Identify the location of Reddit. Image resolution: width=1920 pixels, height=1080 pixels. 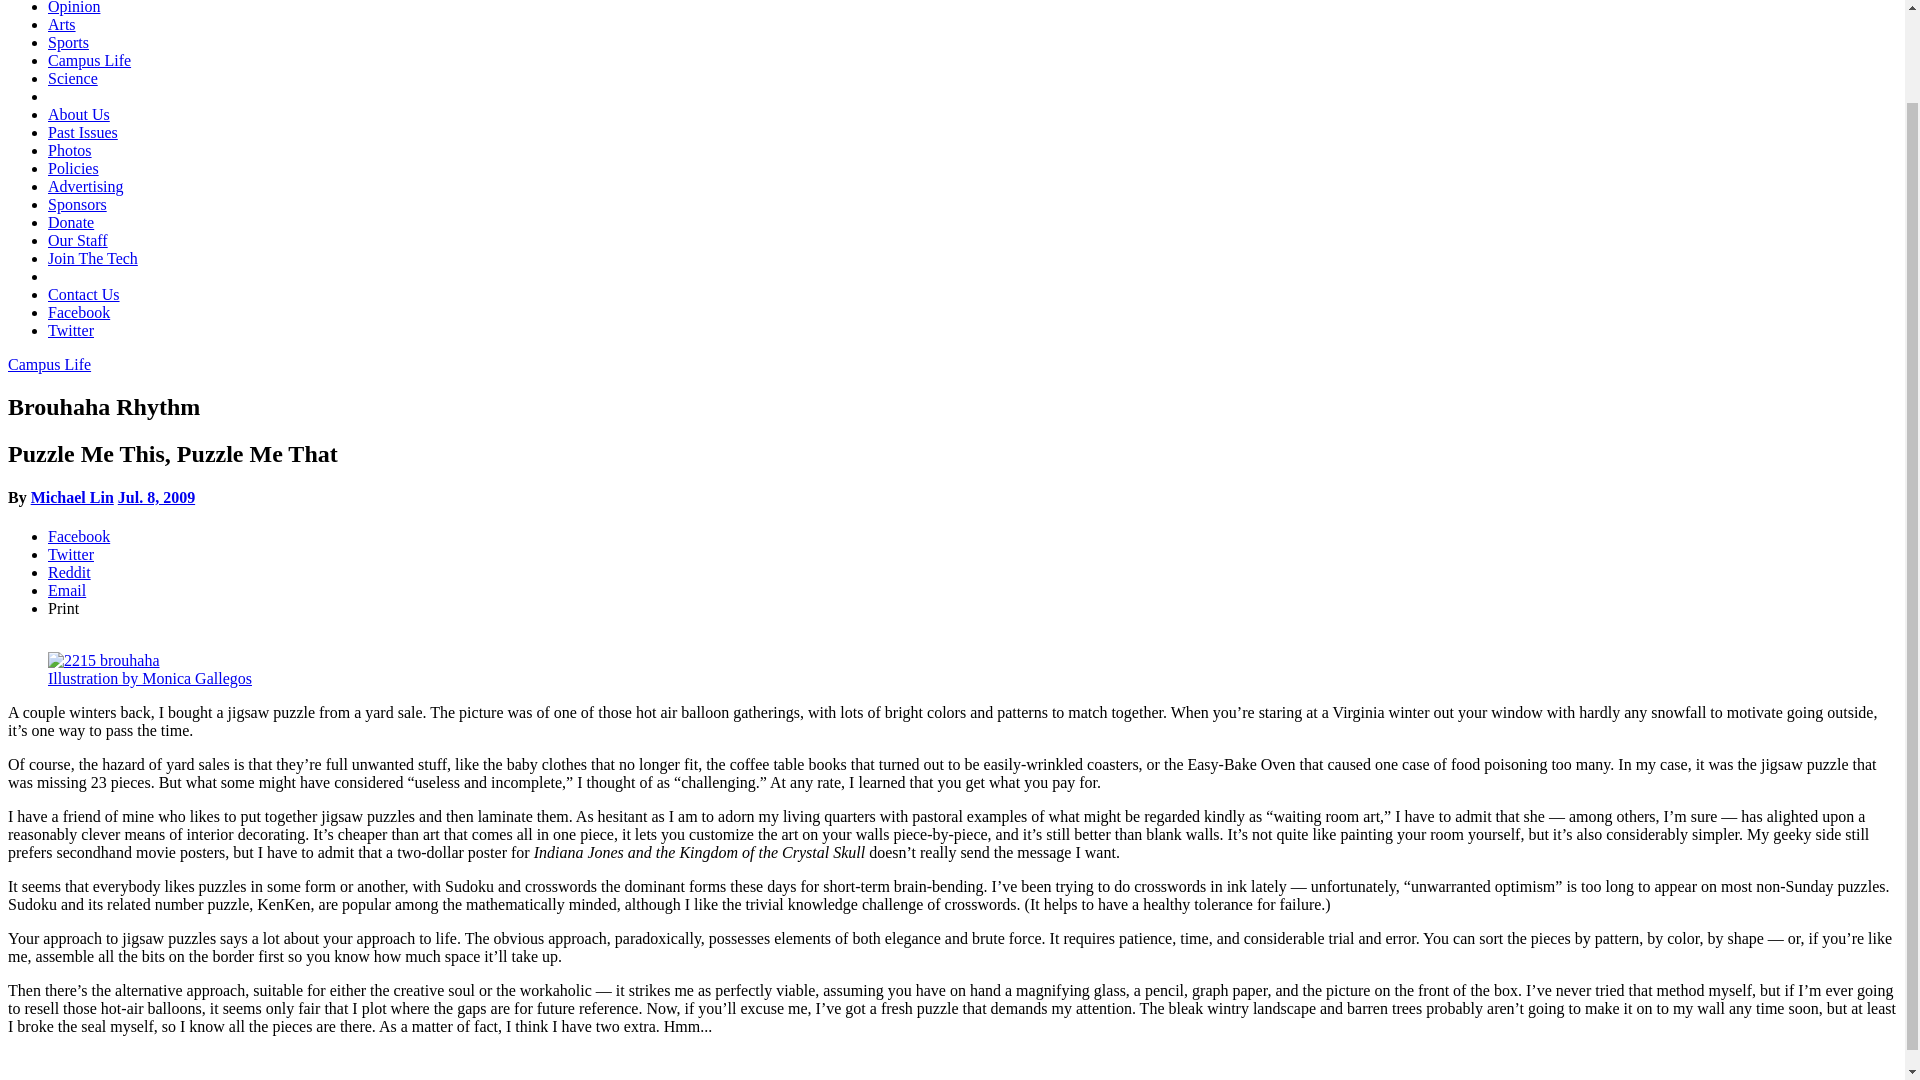
(69, 572).